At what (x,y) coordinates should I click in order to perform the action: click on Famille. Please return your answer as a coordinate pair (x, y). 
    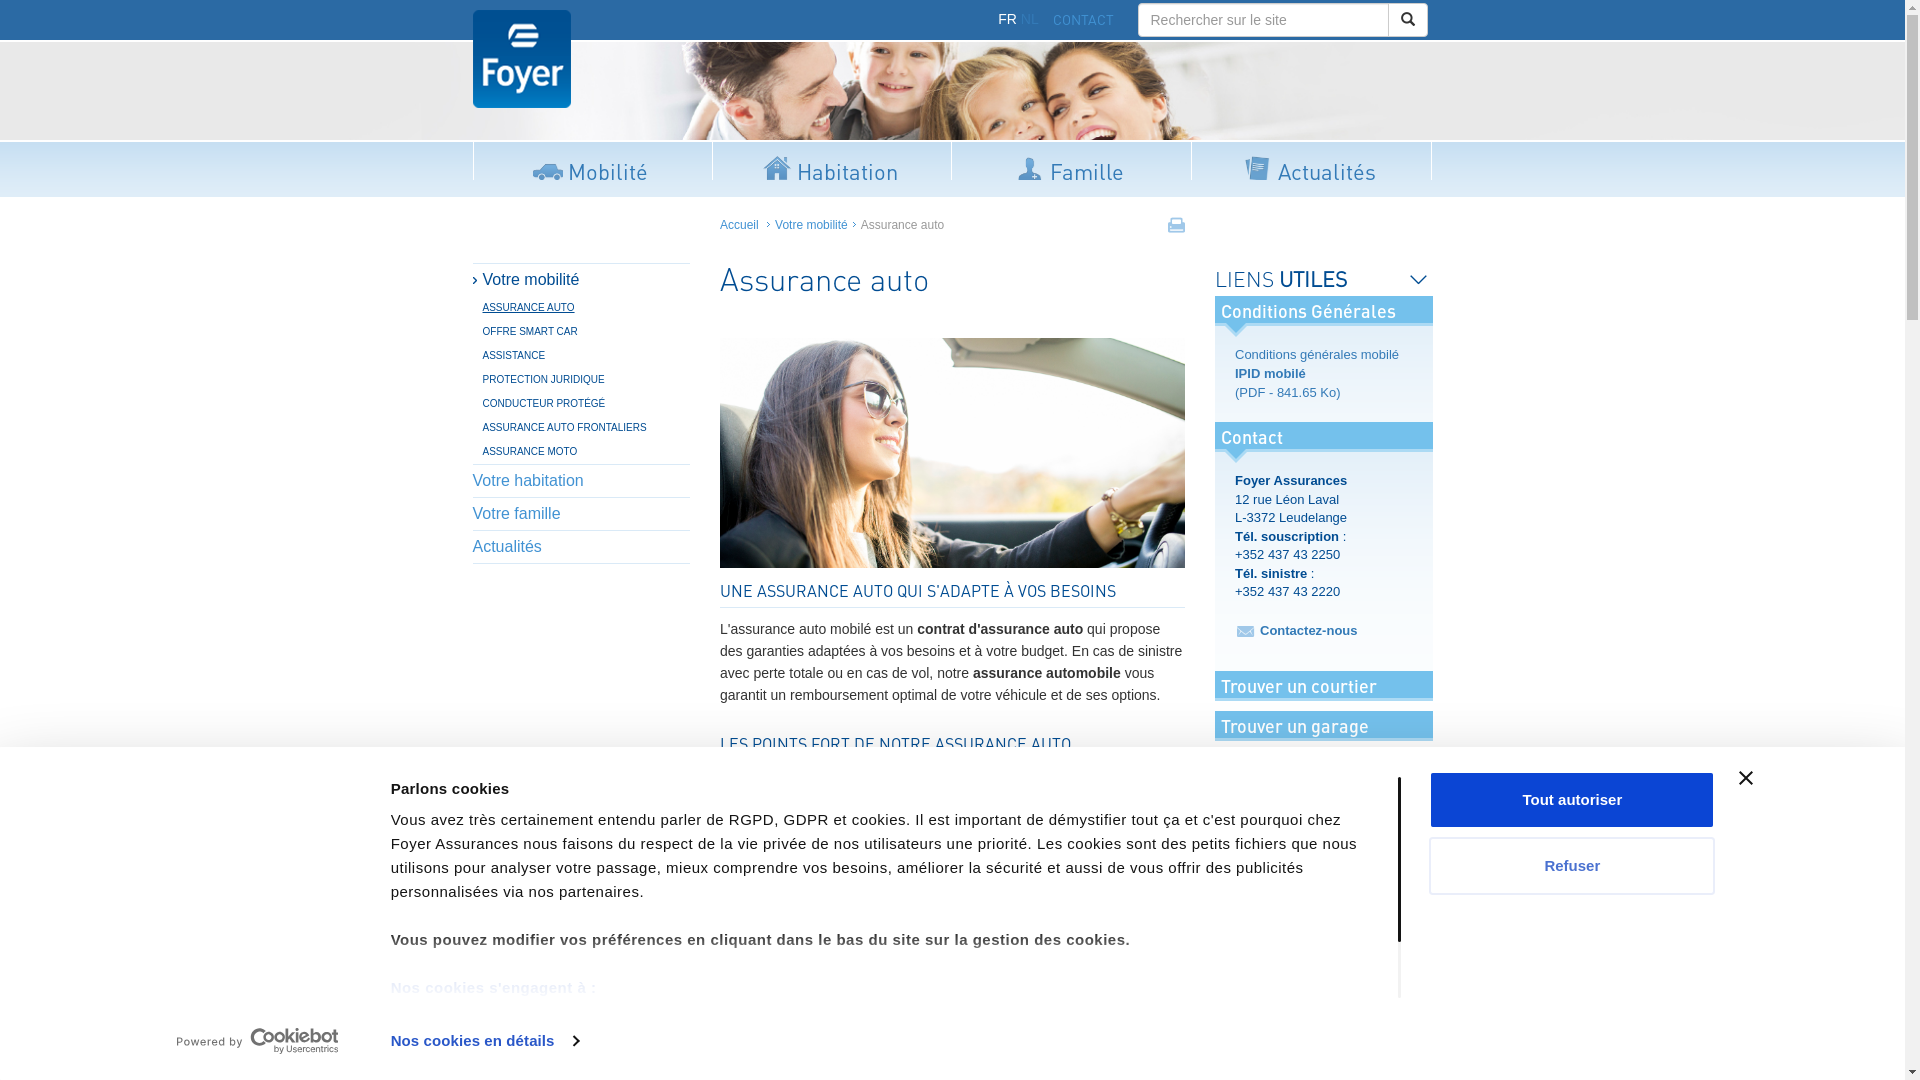
    Looking at the image, I should click on (1072, 168).